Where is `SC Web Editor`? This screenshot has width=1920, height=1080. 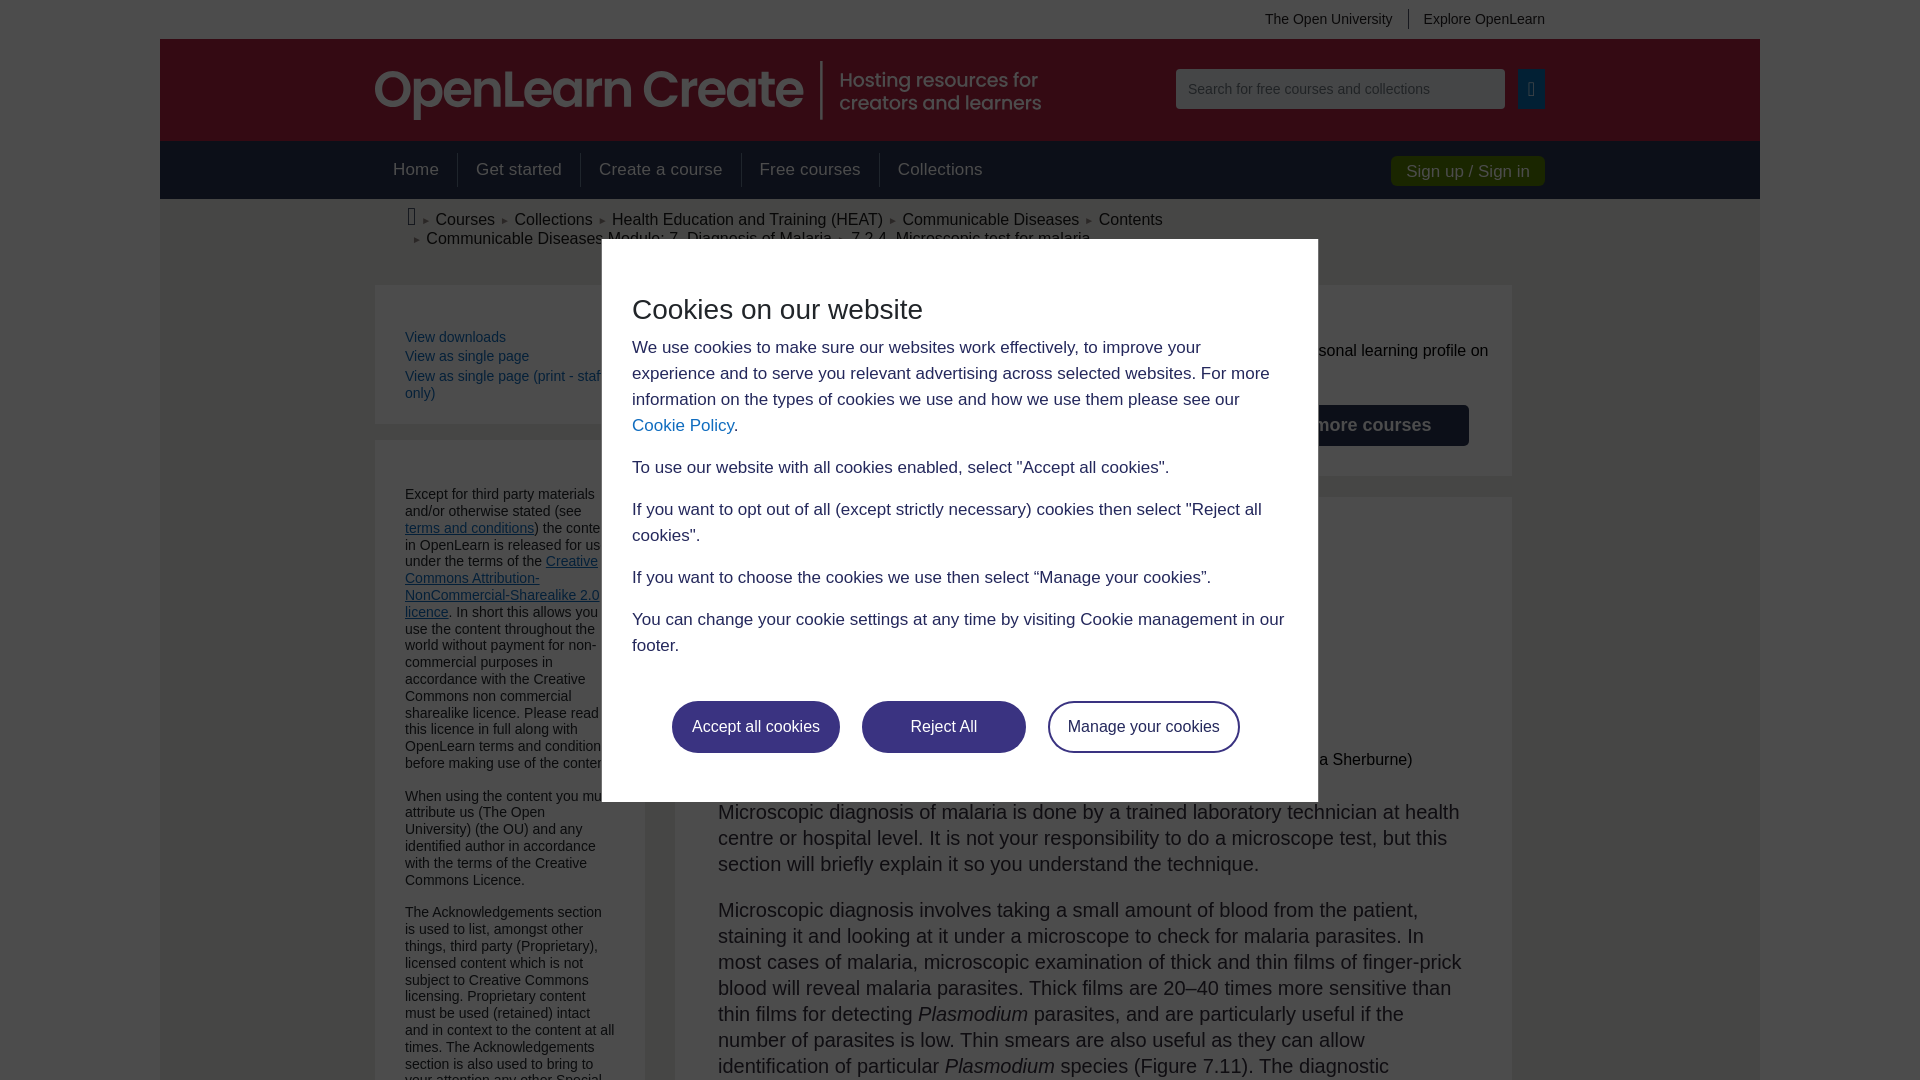 SC Web Editor is located at coordinates (628, 238).